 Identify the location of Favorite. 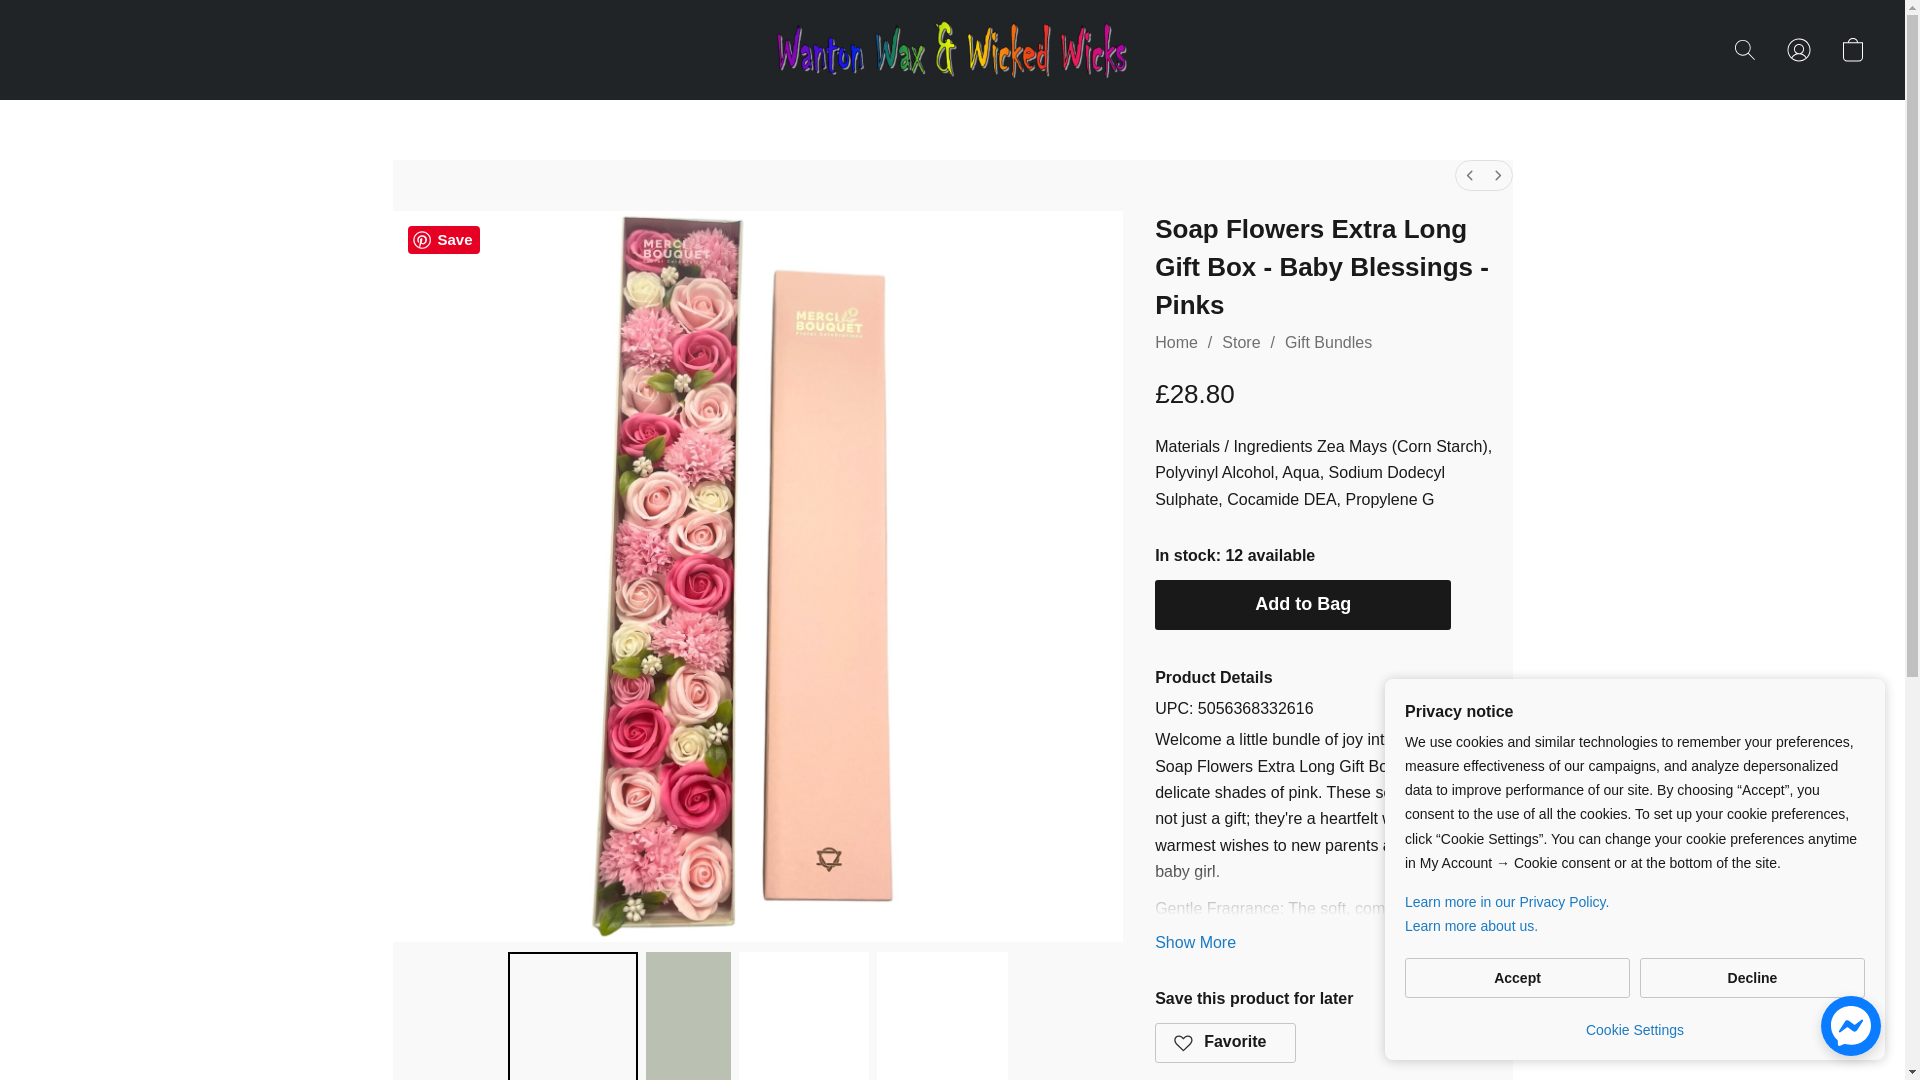
(1226, 1042).